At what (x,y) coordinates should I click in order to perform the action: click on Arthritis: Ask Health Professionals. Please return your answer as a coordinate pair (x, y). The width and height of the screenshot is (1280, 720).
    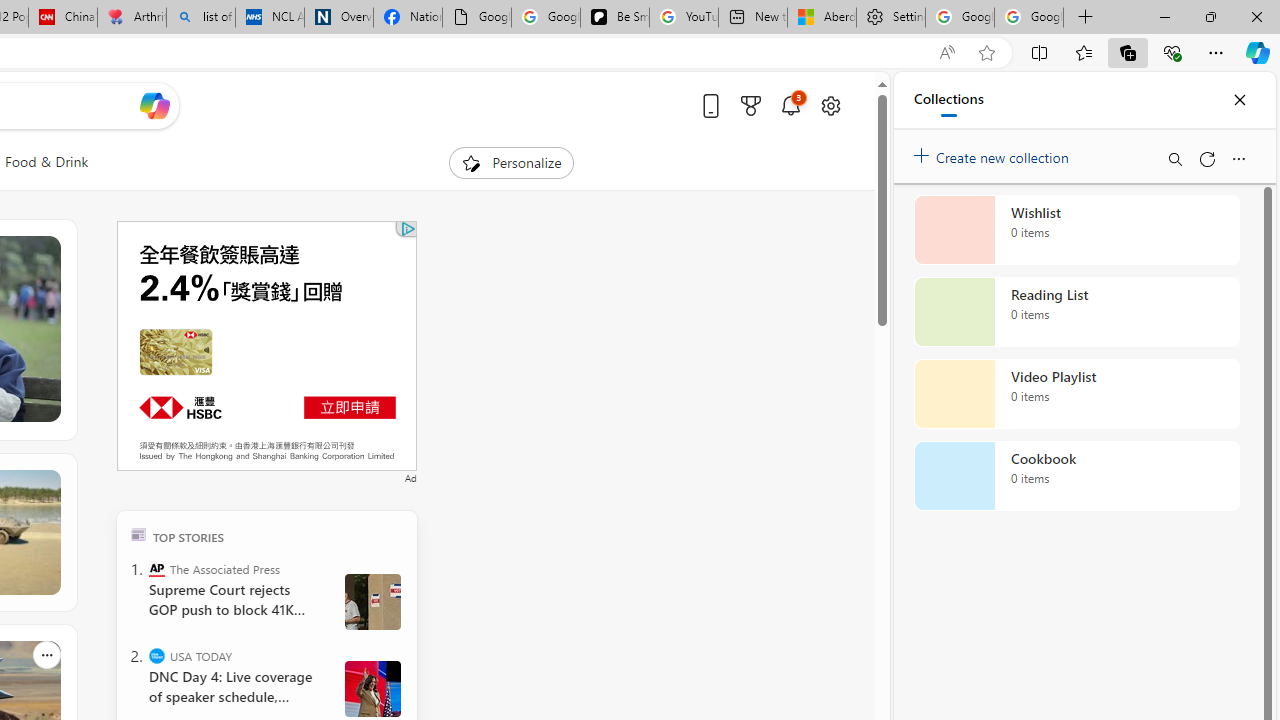
    Looking at the image, I should click on (132, 18).